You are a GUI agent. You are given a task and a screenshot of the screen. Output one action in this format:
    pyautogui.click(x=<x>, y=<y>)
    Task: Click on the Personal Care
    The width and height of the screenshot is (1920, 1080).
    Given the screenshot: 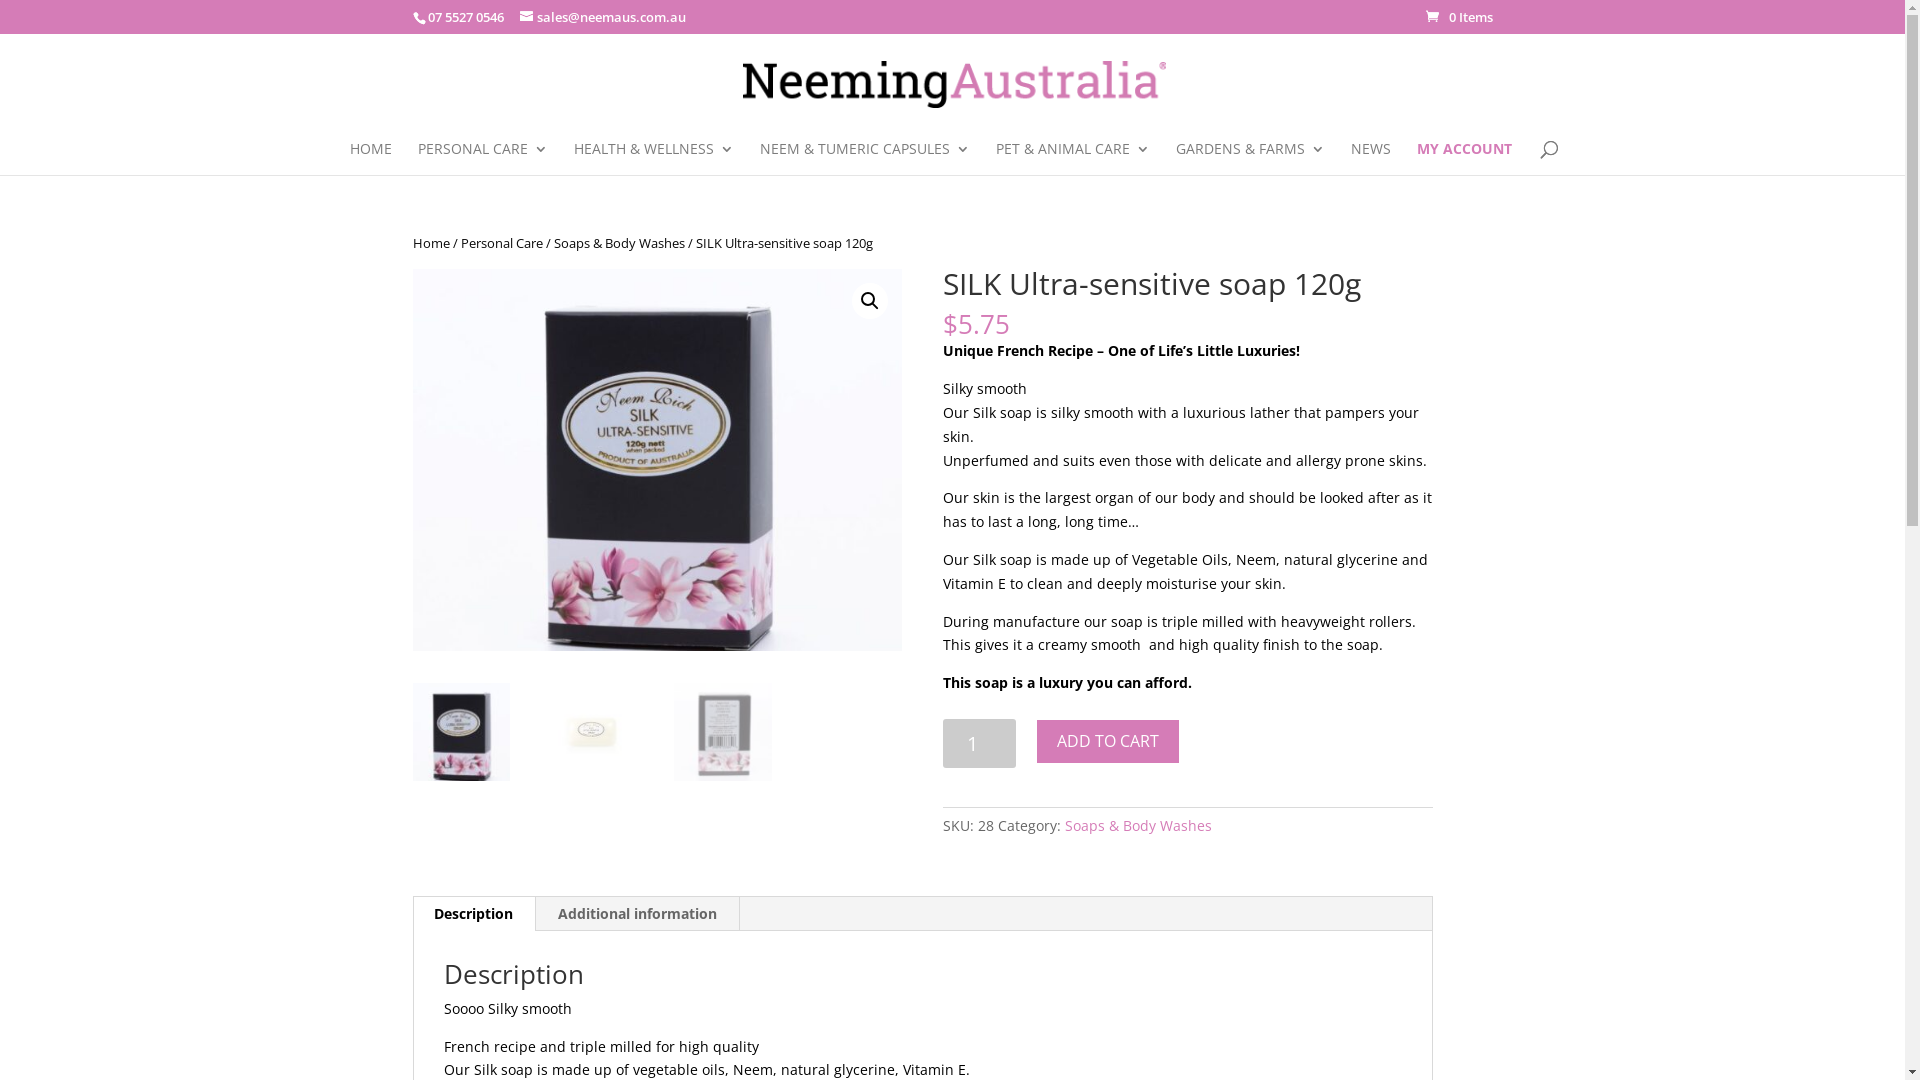 What is the action you would take?
    pyautogui.click(x=501, y=243)
    